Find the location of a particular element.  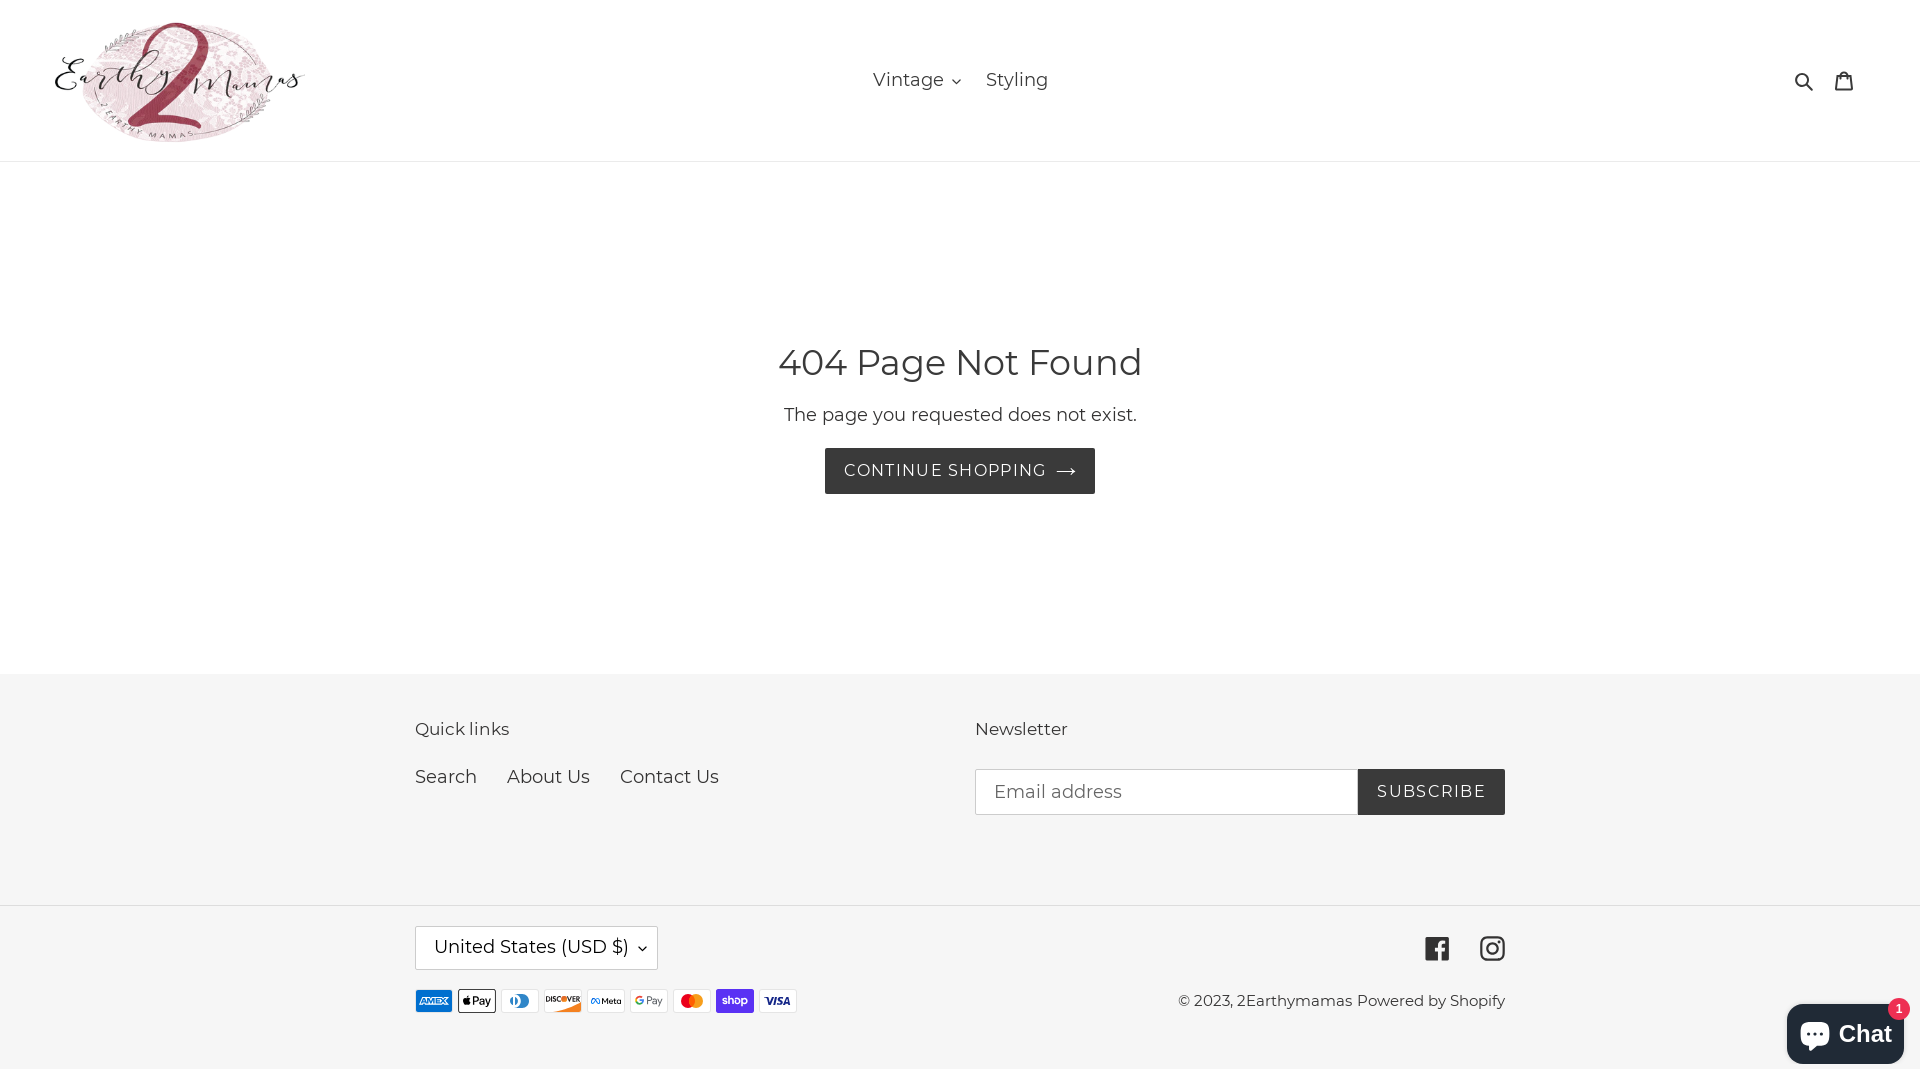

Shopify online store chat is located at coordinates (1846, 1030).